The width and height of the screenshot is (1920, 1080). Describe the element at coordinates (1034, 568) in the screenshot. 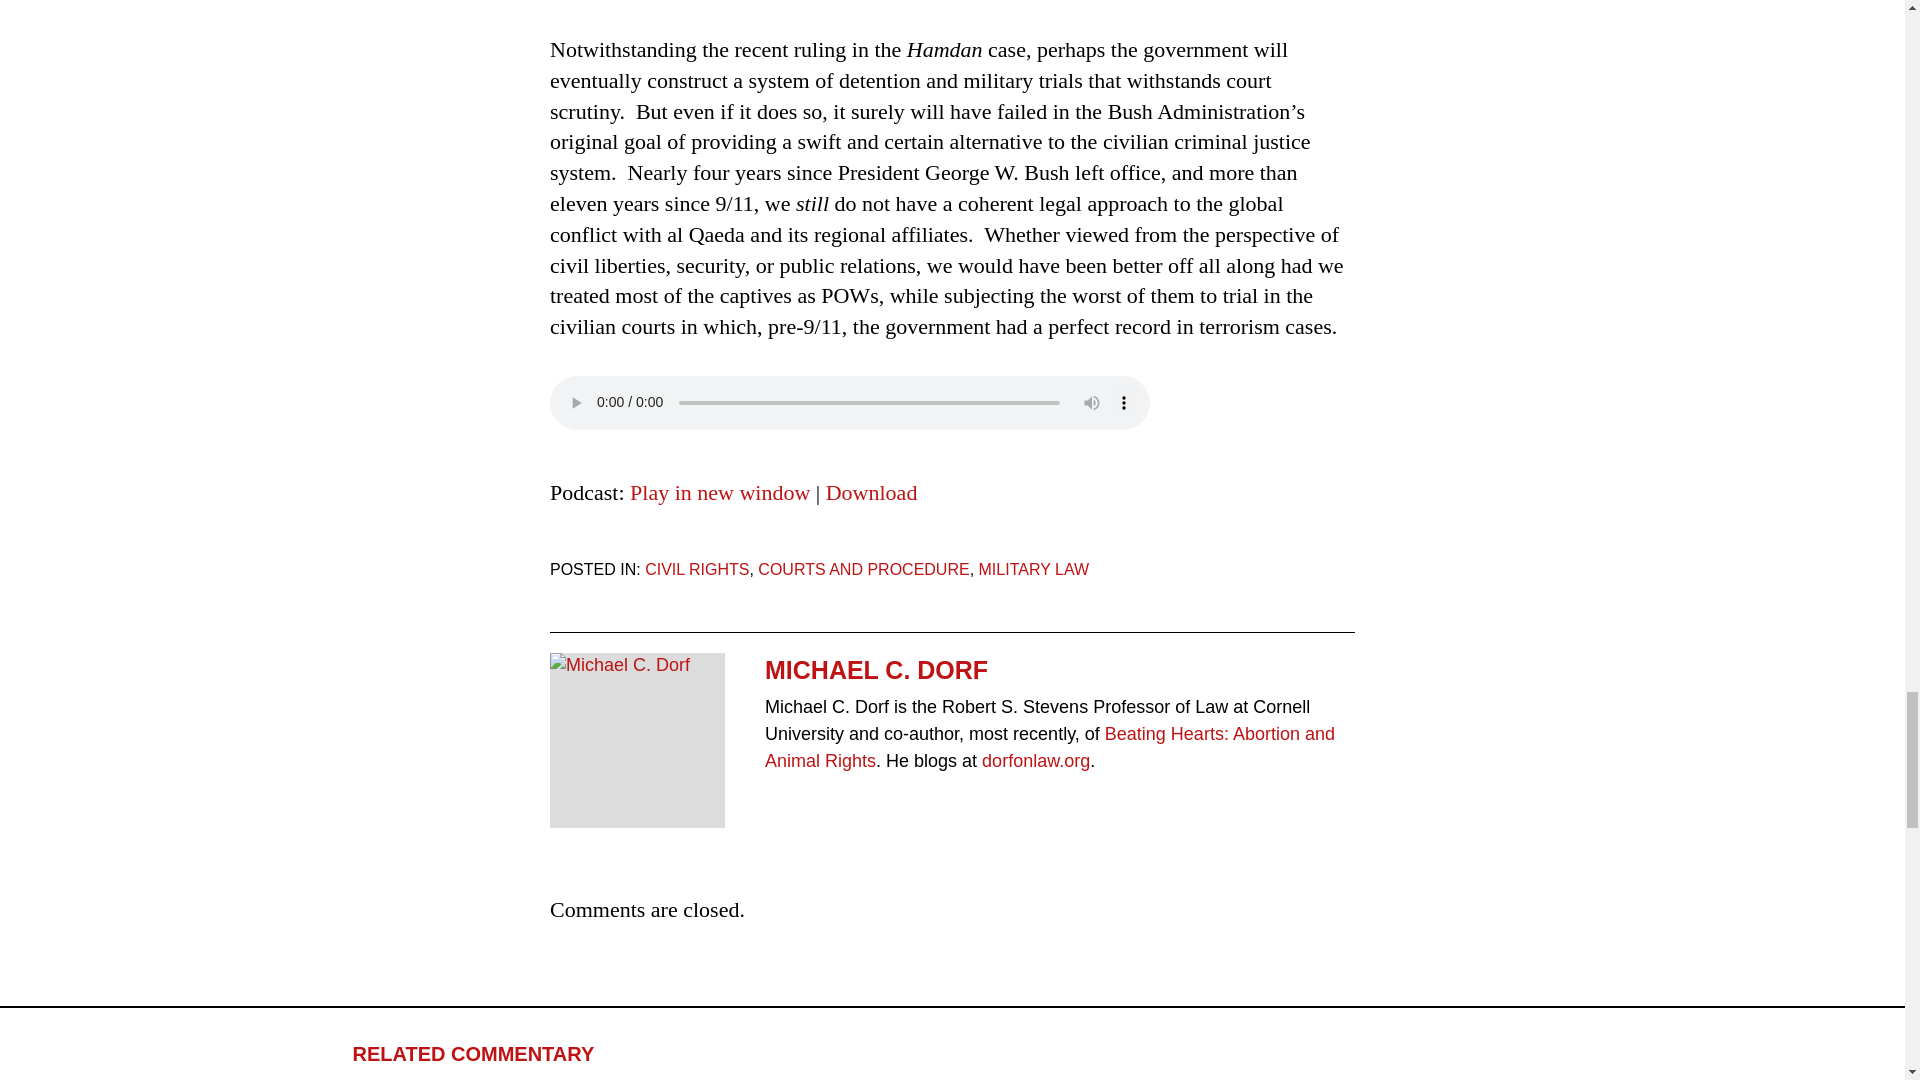

I see `MILITARY LAW` at that location.